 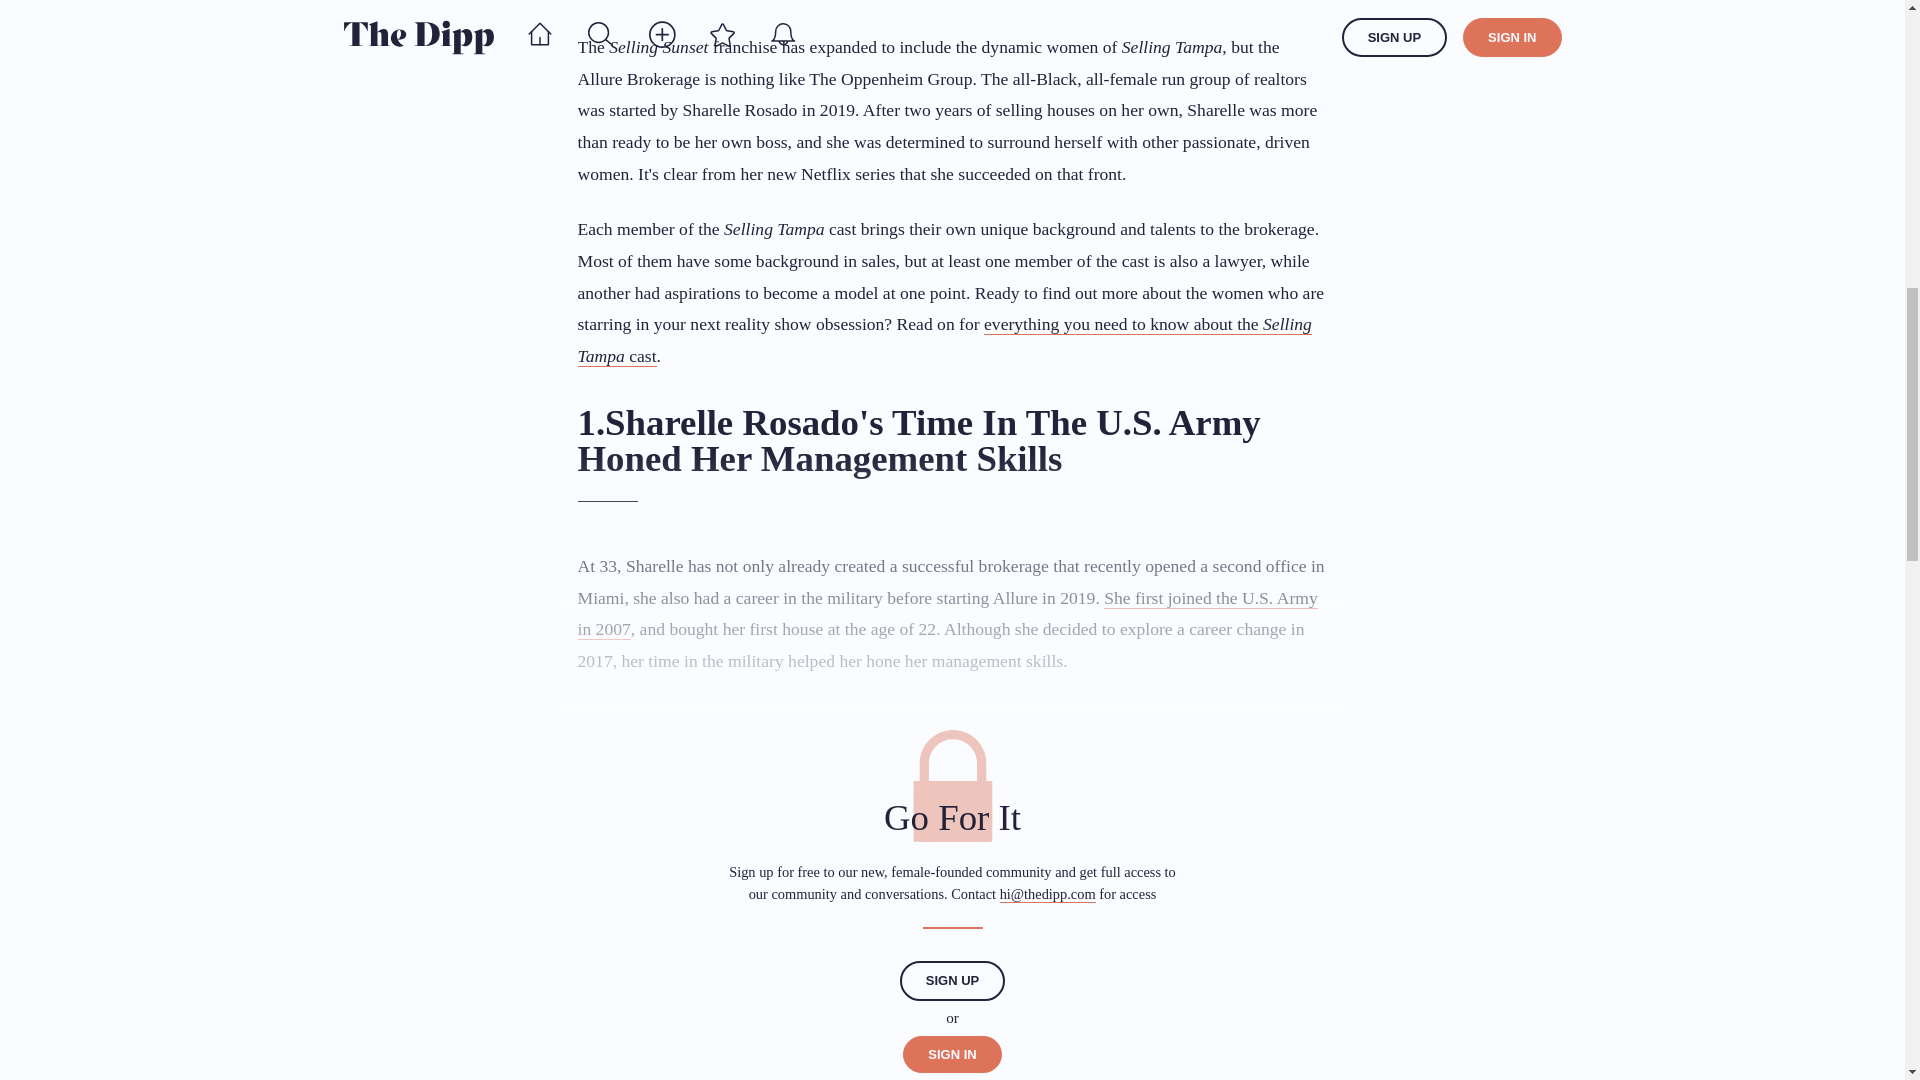 I want to click on SIGN IN, so click(x=951, y=1054).